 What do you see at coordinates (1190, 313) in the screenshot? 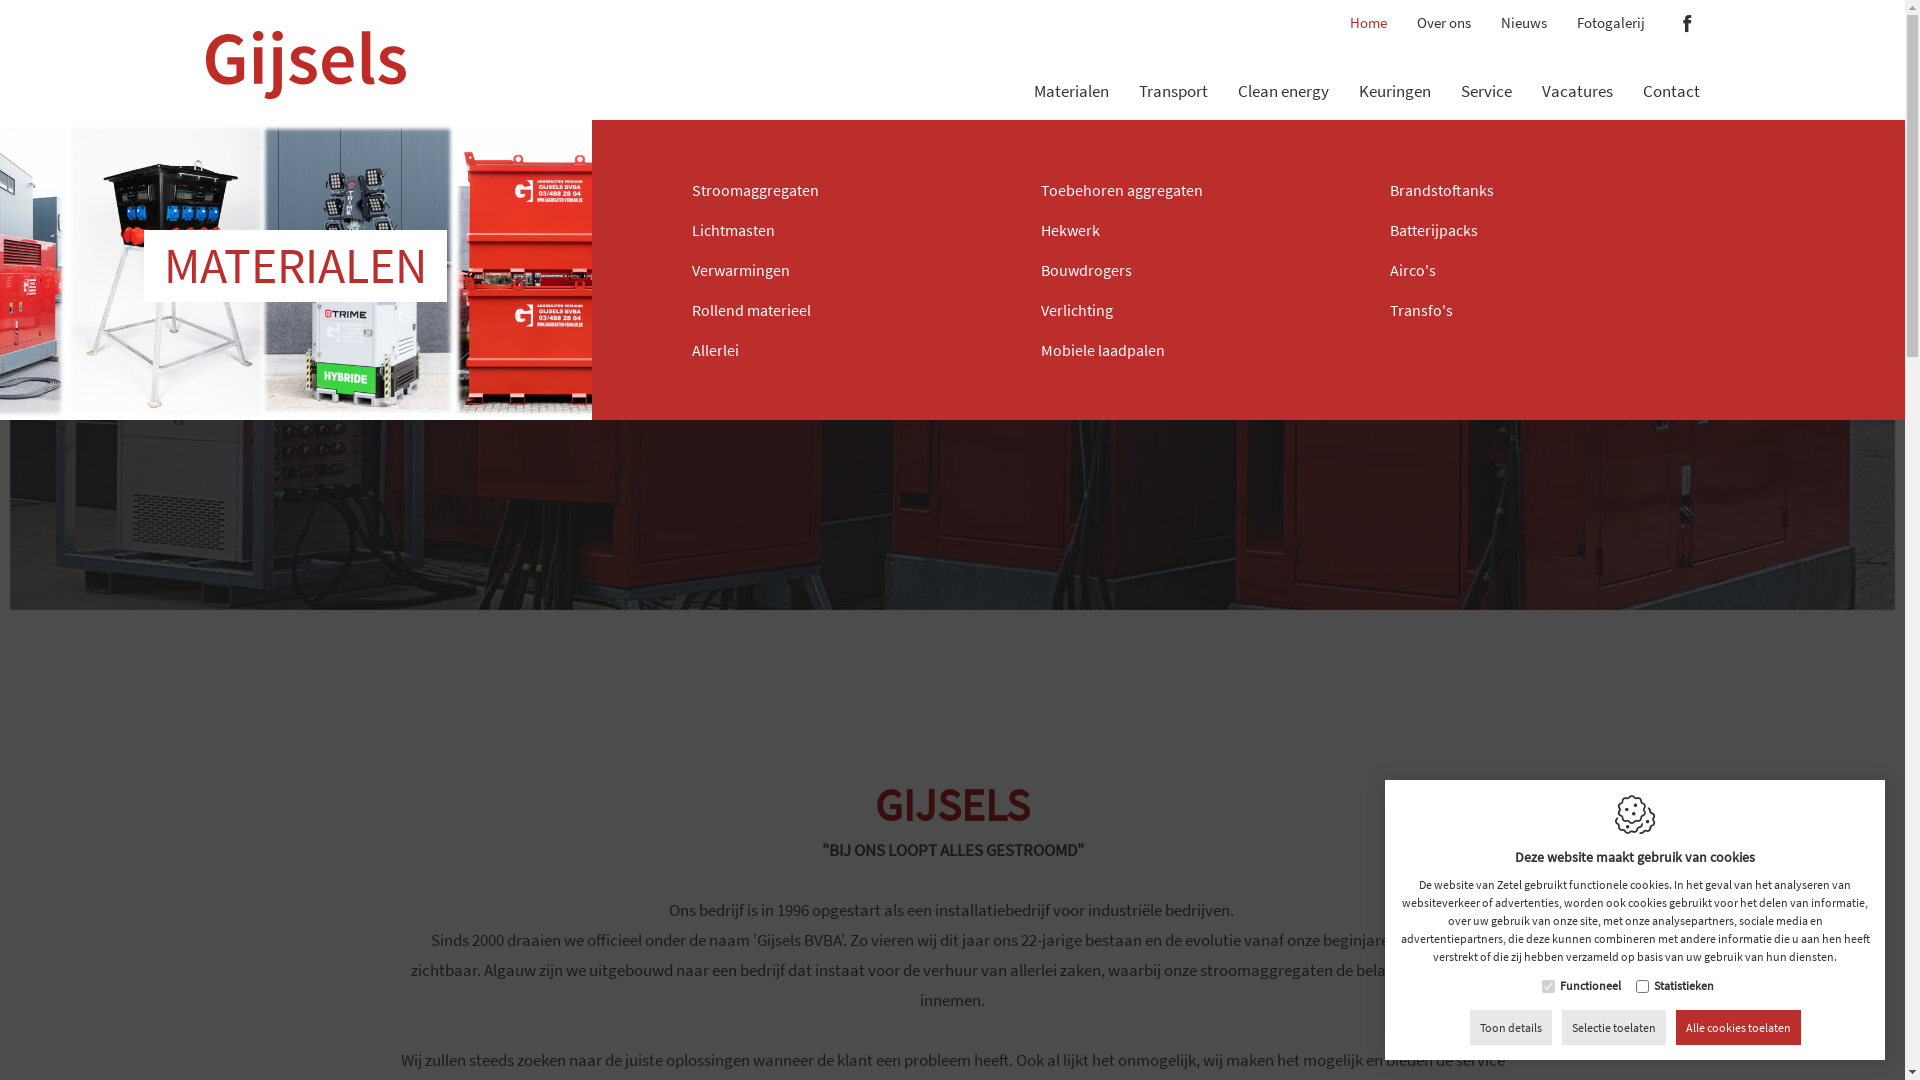
I see `Verlichting` at bounding box center [1190, 313].